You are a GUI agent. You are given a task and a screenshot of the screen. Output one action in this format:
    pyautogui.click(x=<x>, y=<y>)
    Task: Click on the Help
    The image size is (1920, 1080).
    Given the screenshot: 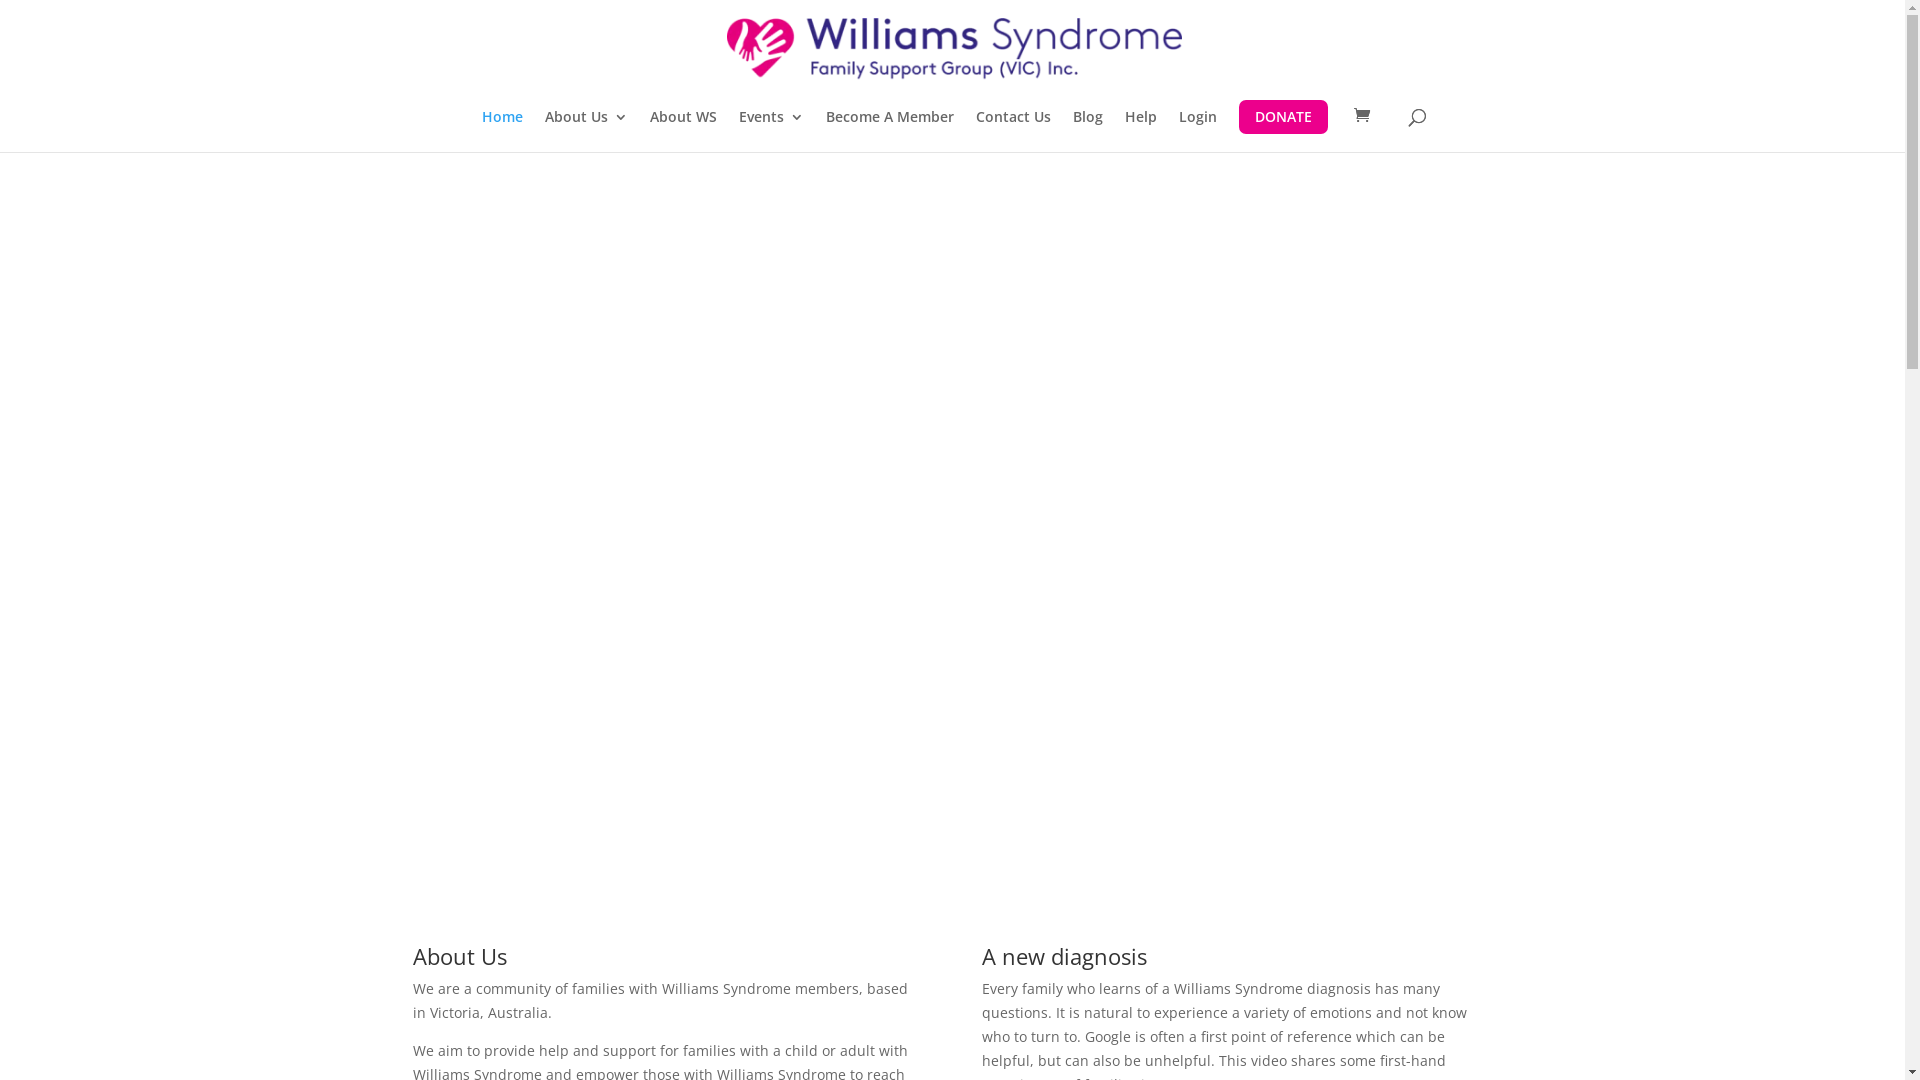 What is the action you would take?
    pyautogui.click(x=1140, y=131)
    